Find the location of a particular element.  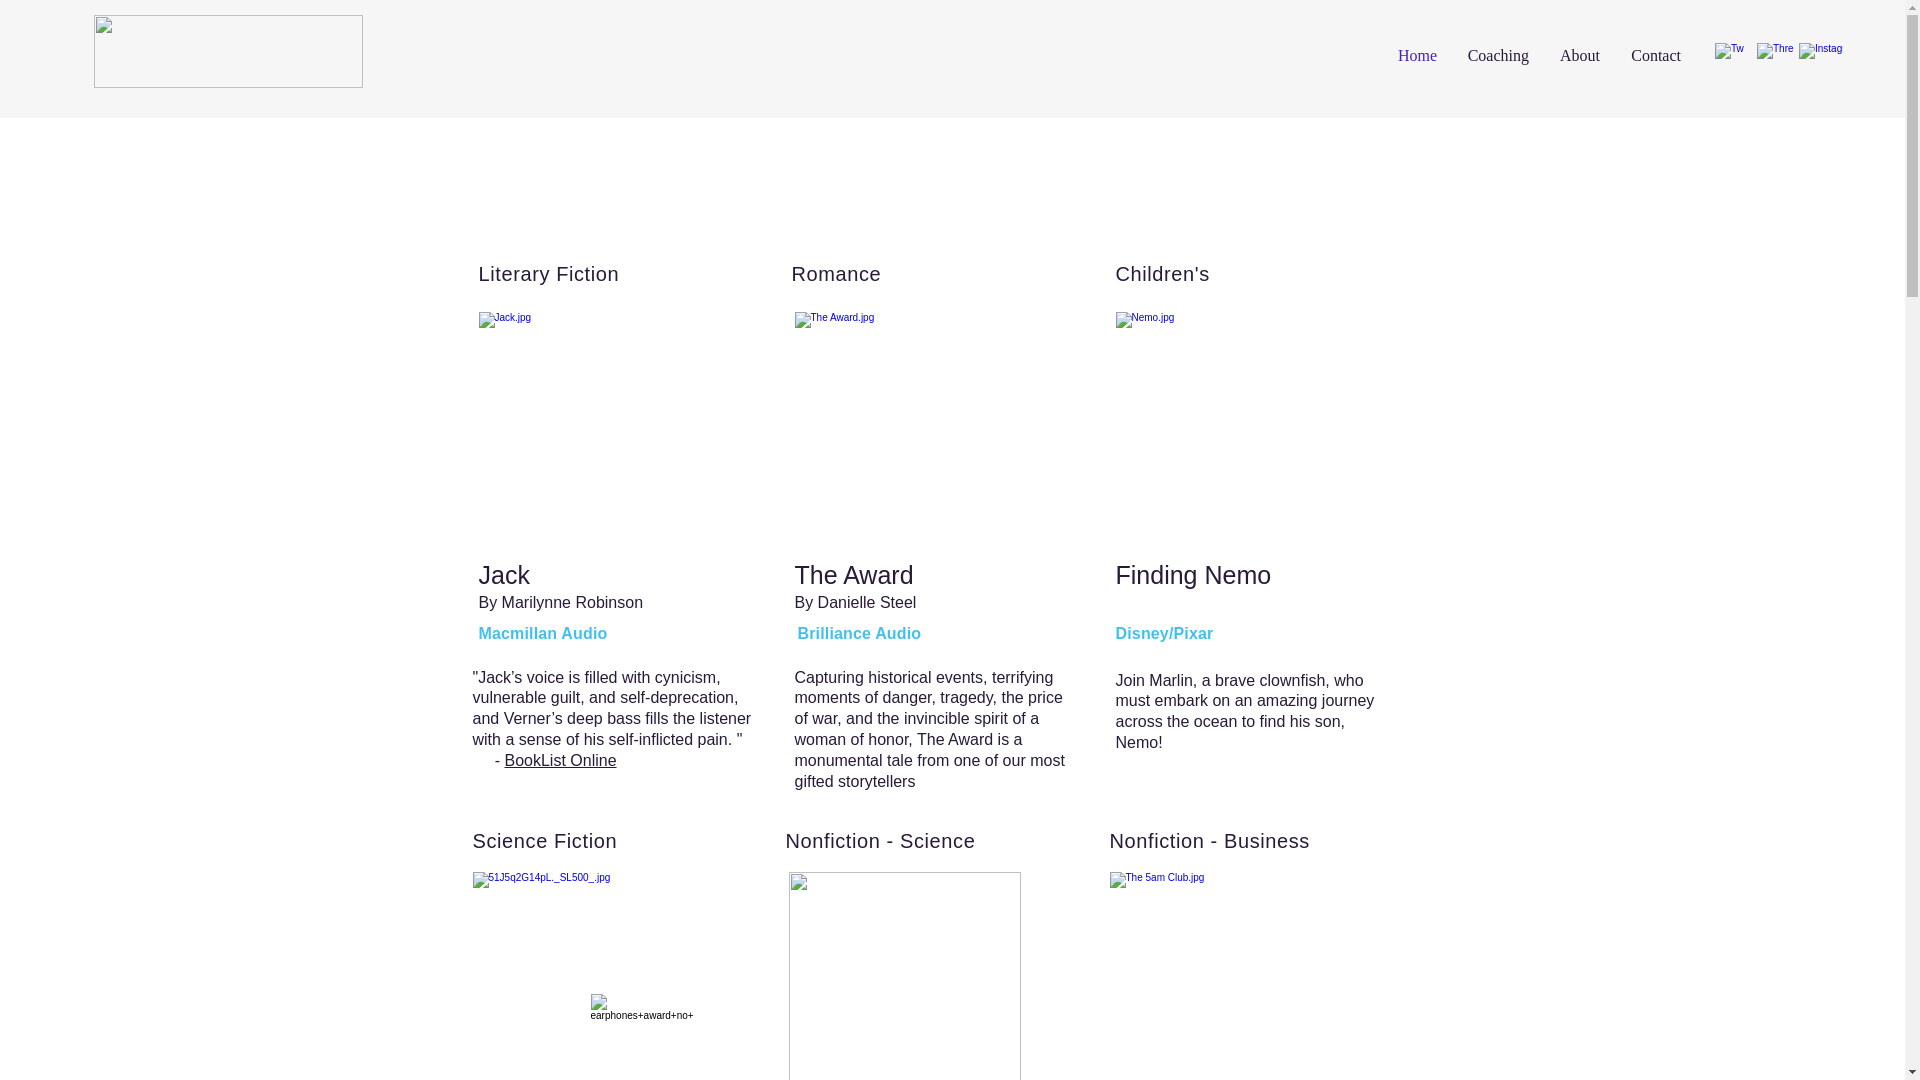

About is located at coordinates (1578, 56).